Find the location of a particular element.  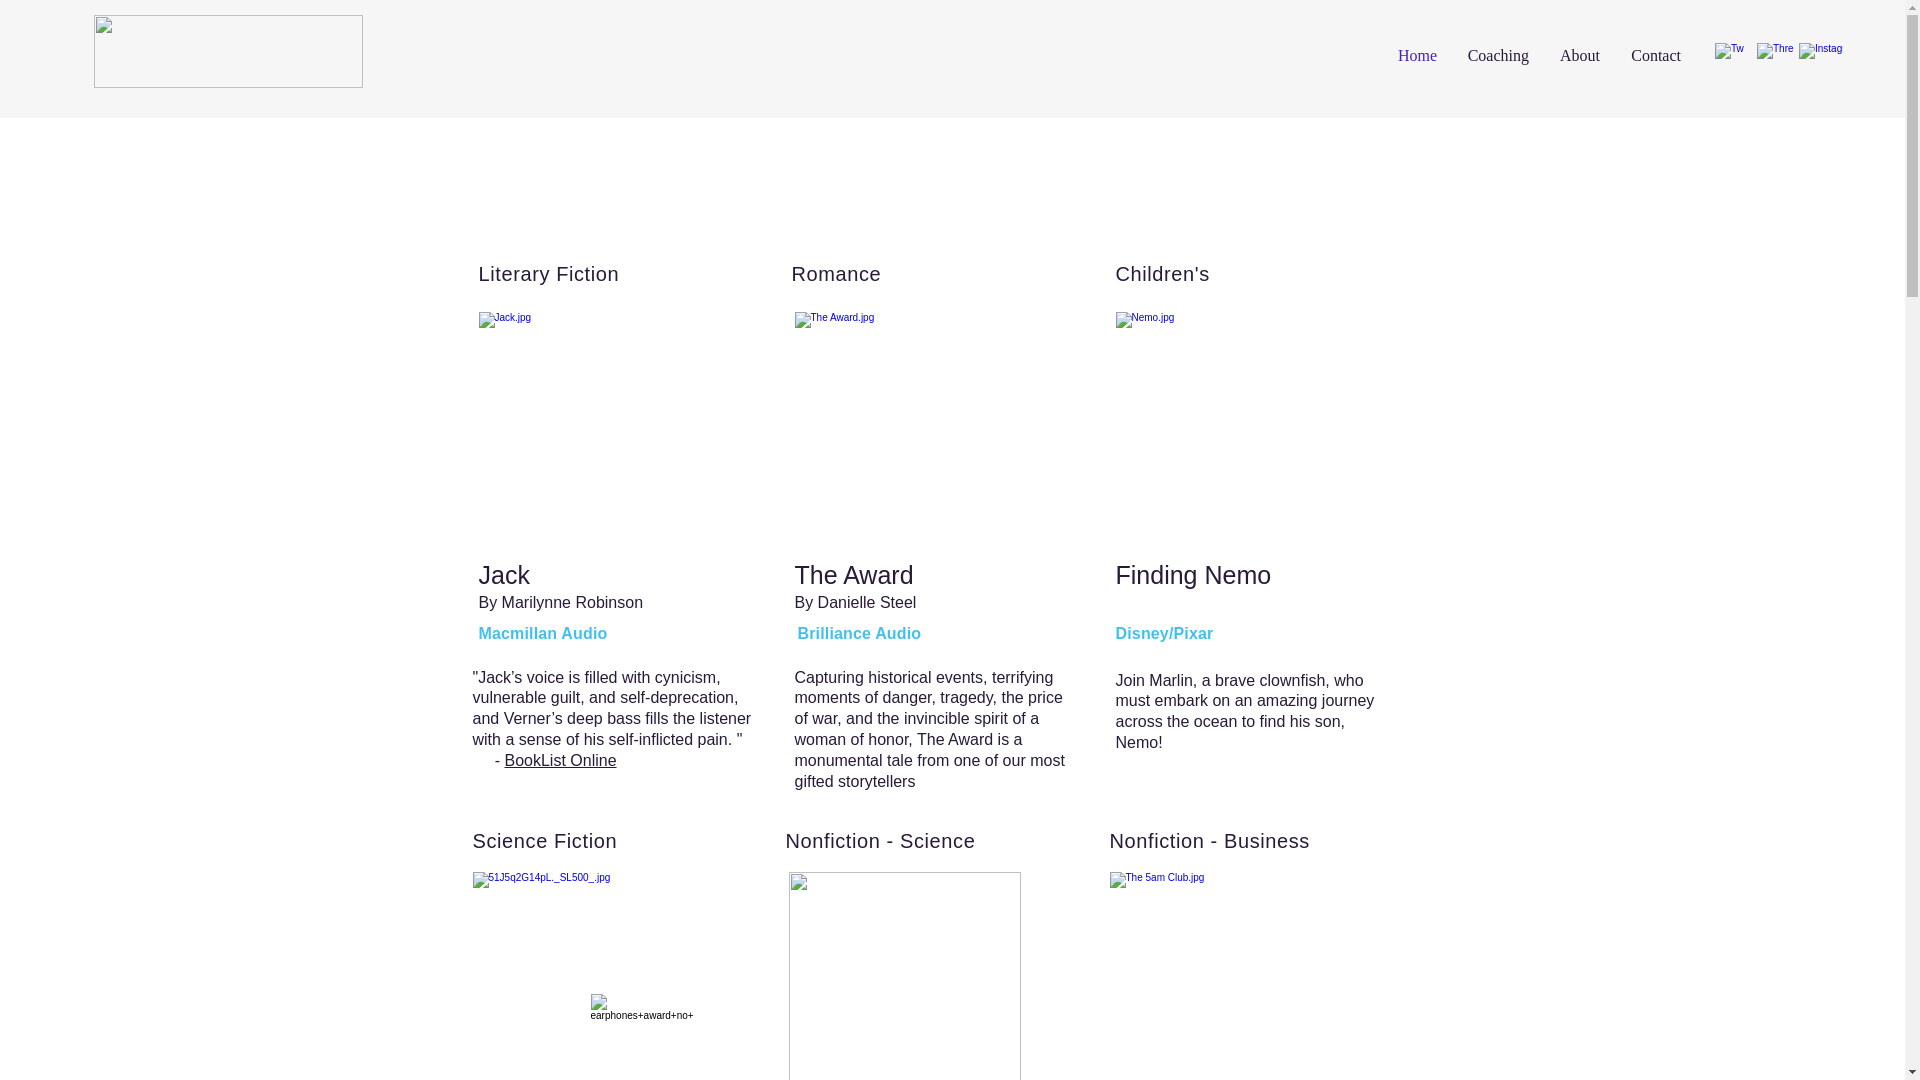

About is located at coordinates (1578, 56).